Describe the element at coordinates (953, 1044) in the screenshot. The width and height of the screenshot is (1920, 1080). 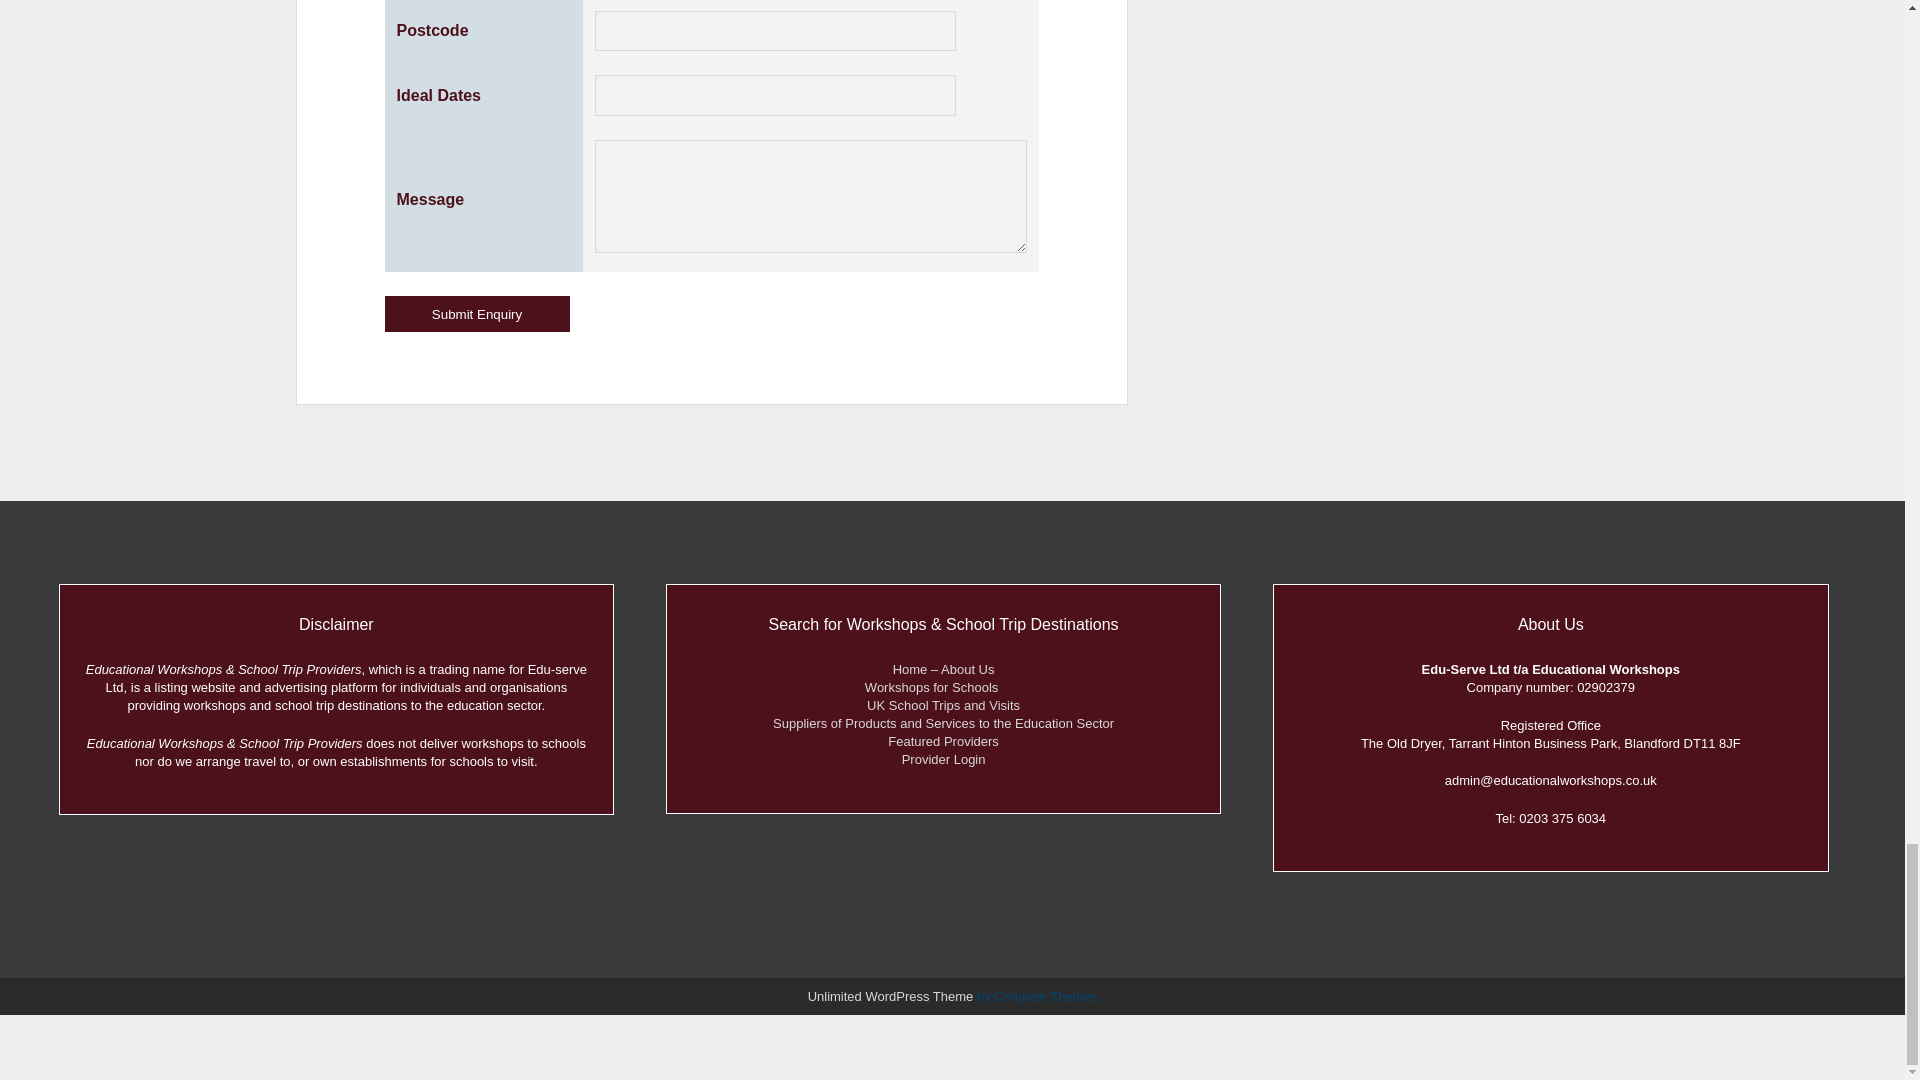
I see `Verified by ExactMetrics` at that location.